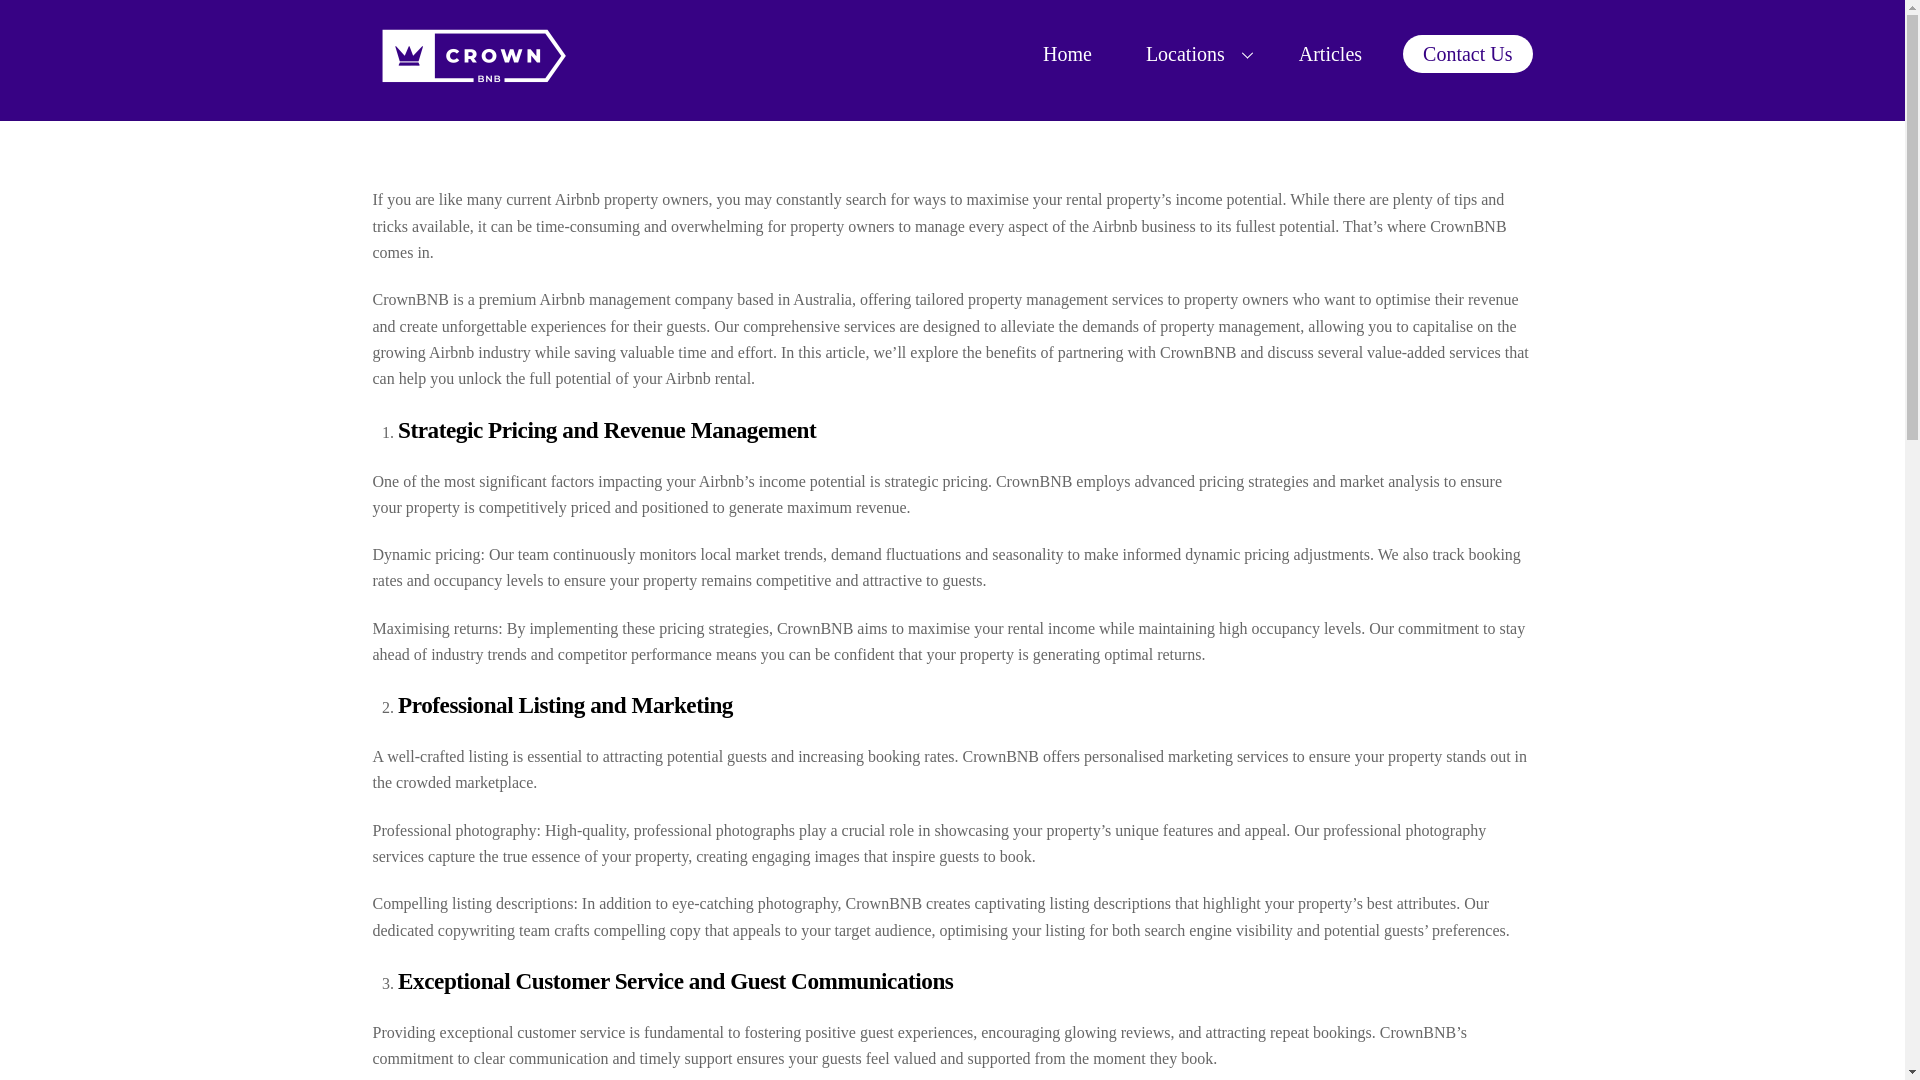 The height and width of the screenshot is (1080, 1920). Describe the element at coordinates (1067, 54) in the screenshot. I see `Home` at that location.